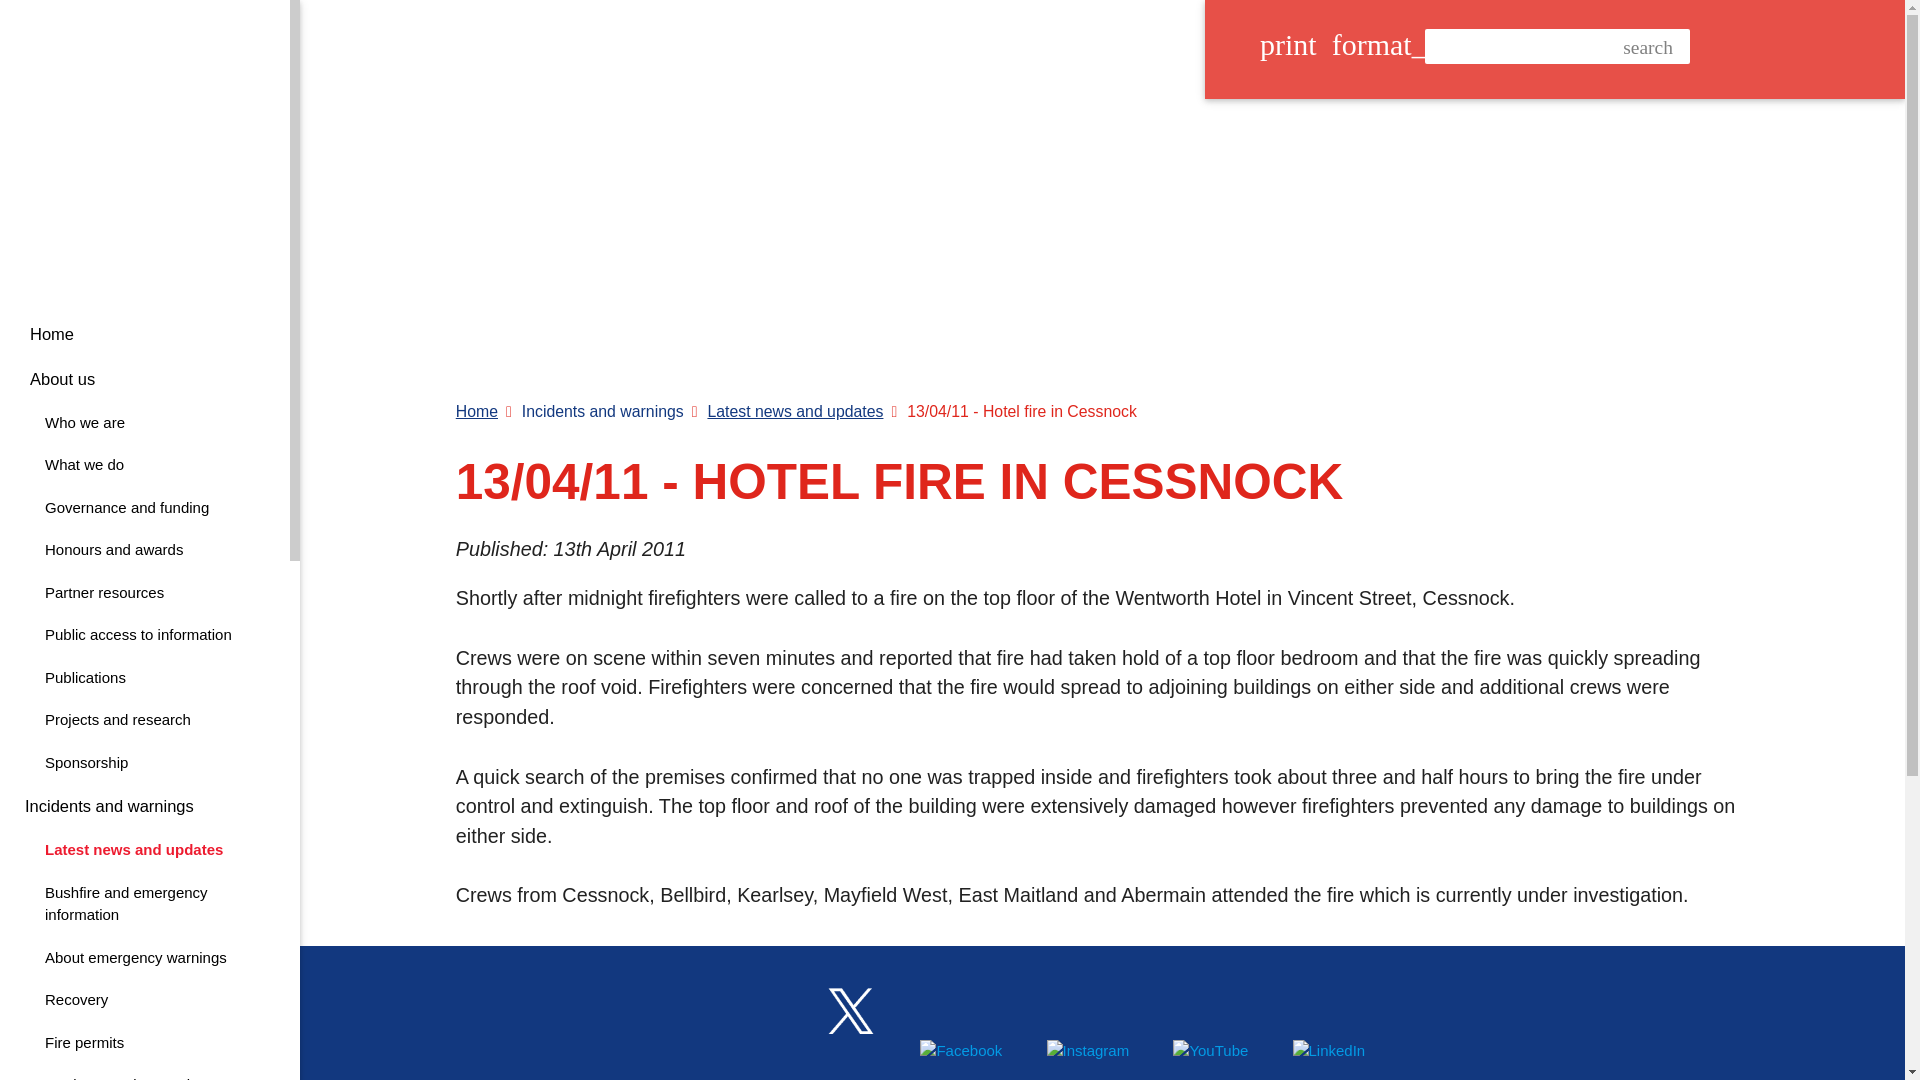  I want to click on Sponsorship, so click(144, 763).